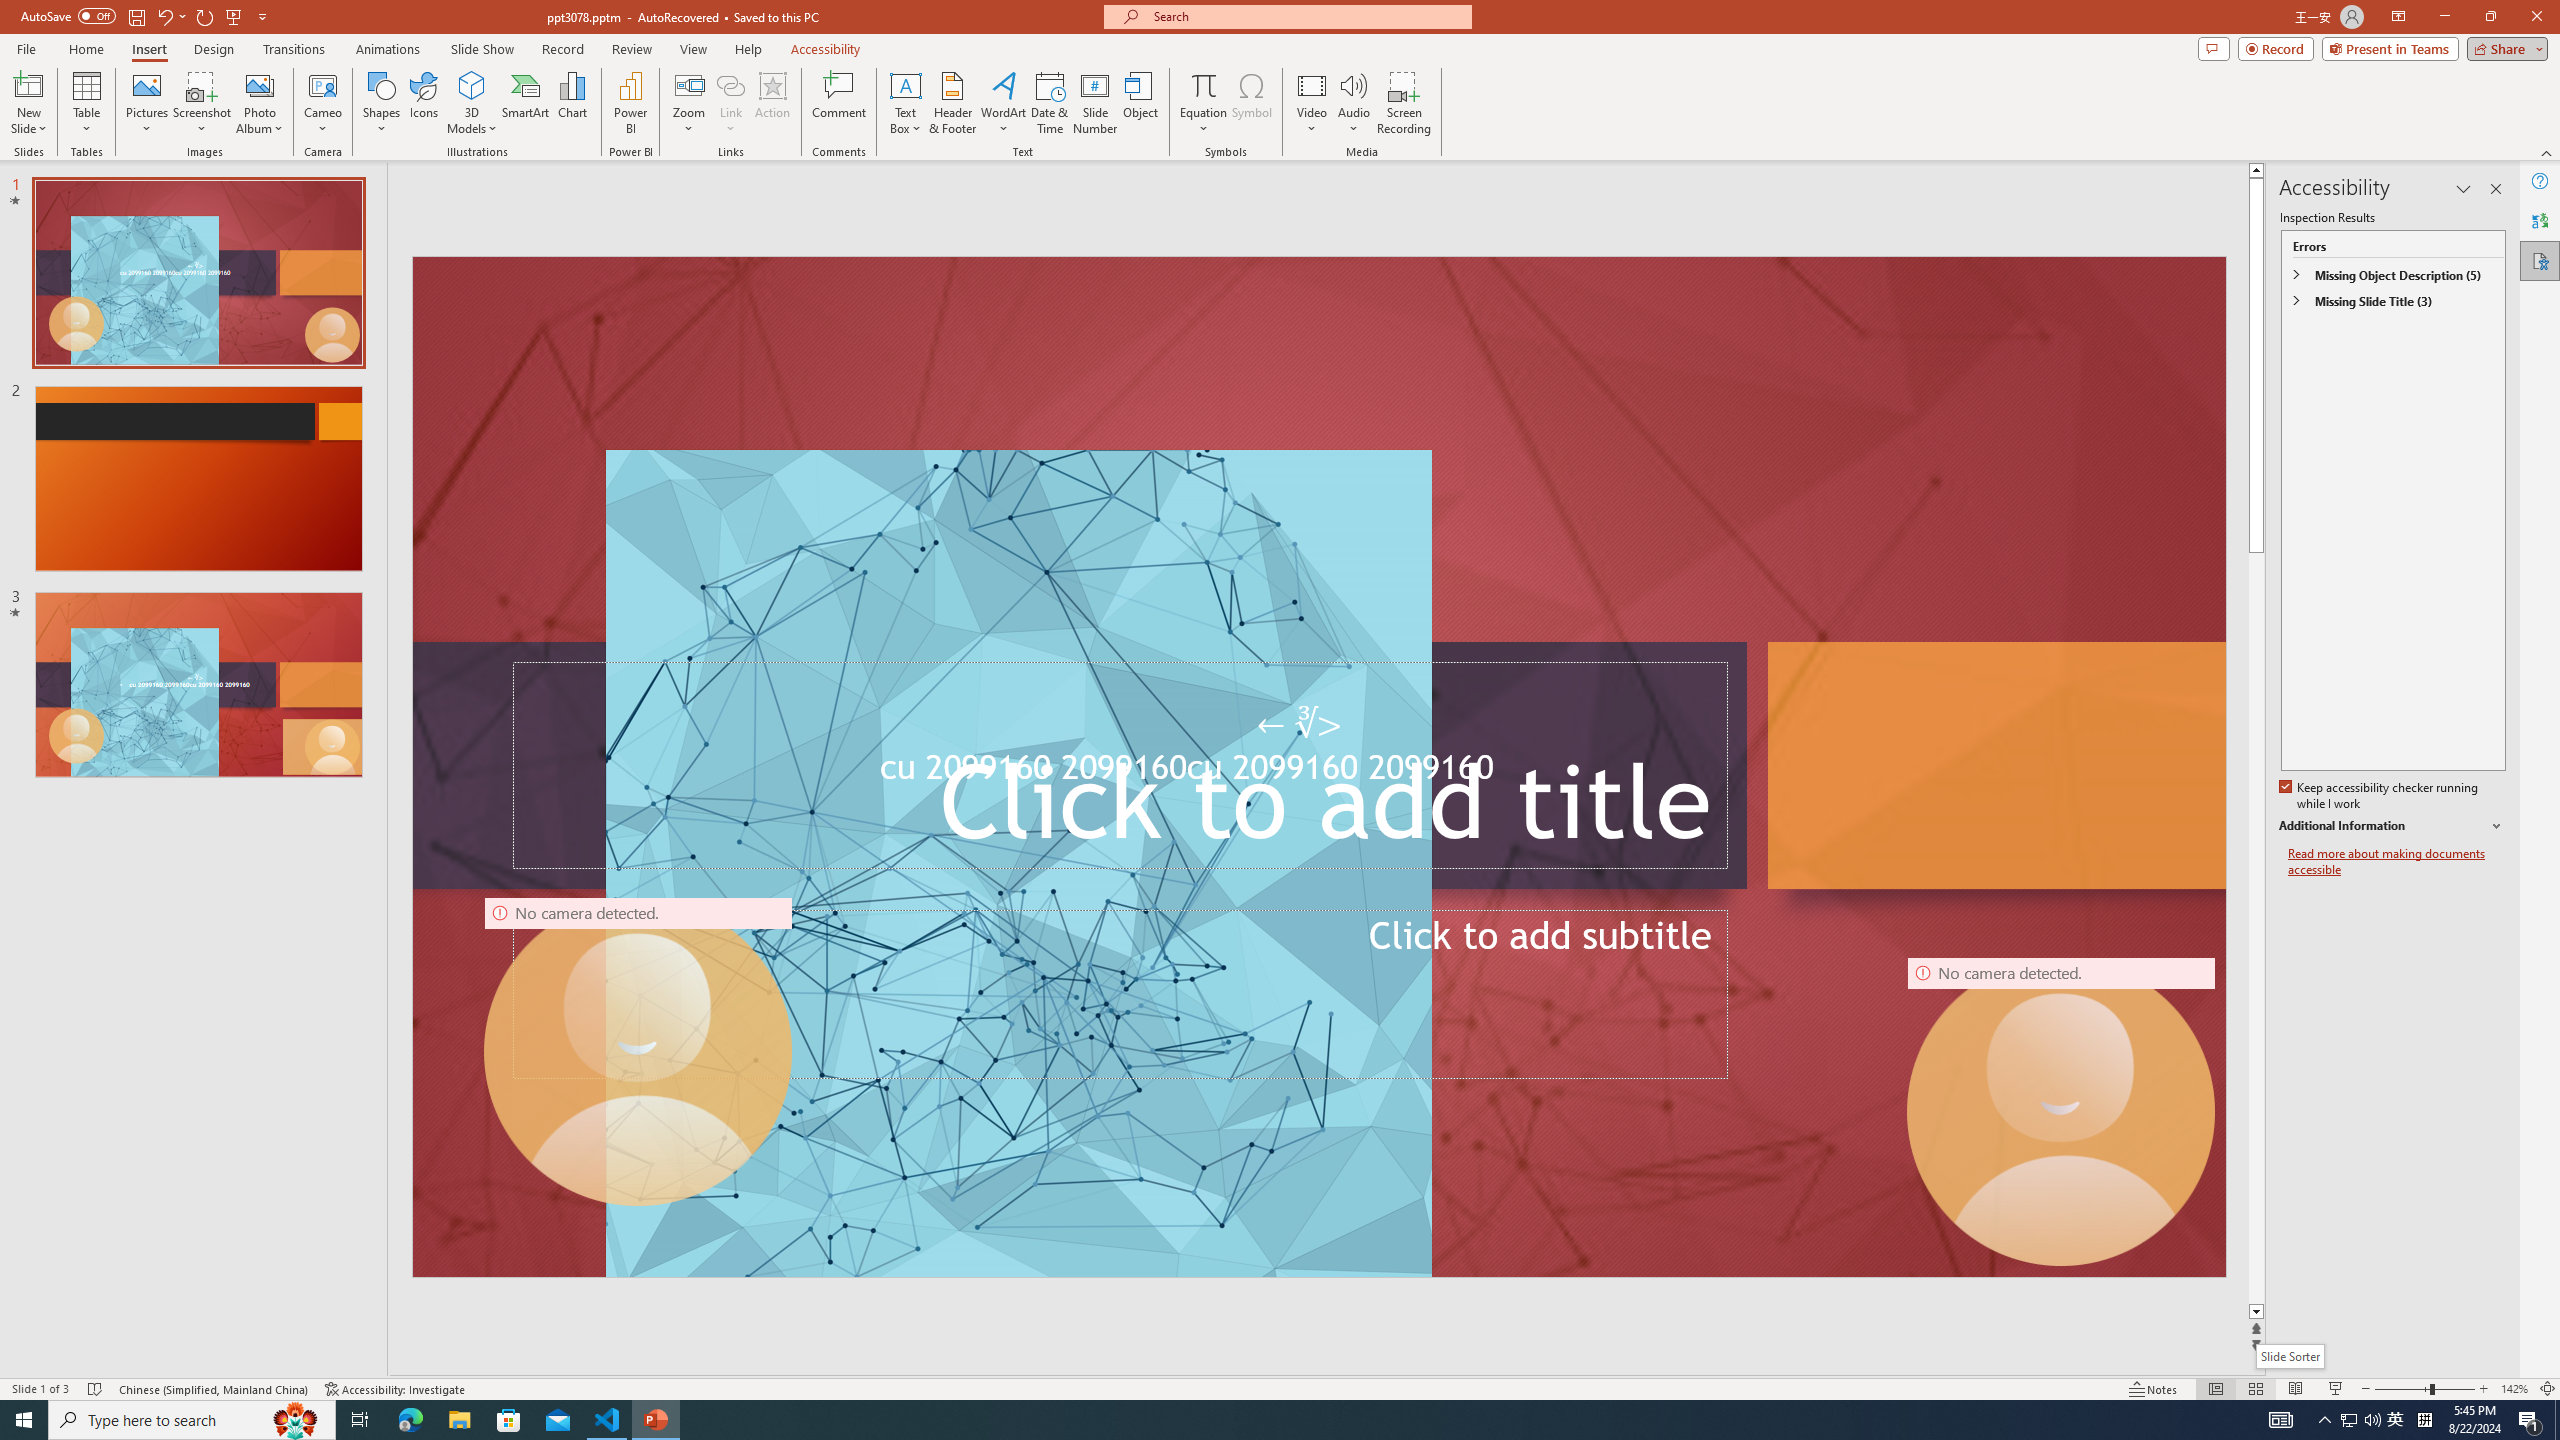 This screenshot has height=1440, width=2560. Describe the element at coordinates (206, 16) in the screenshot. I see `Redo` at that location.